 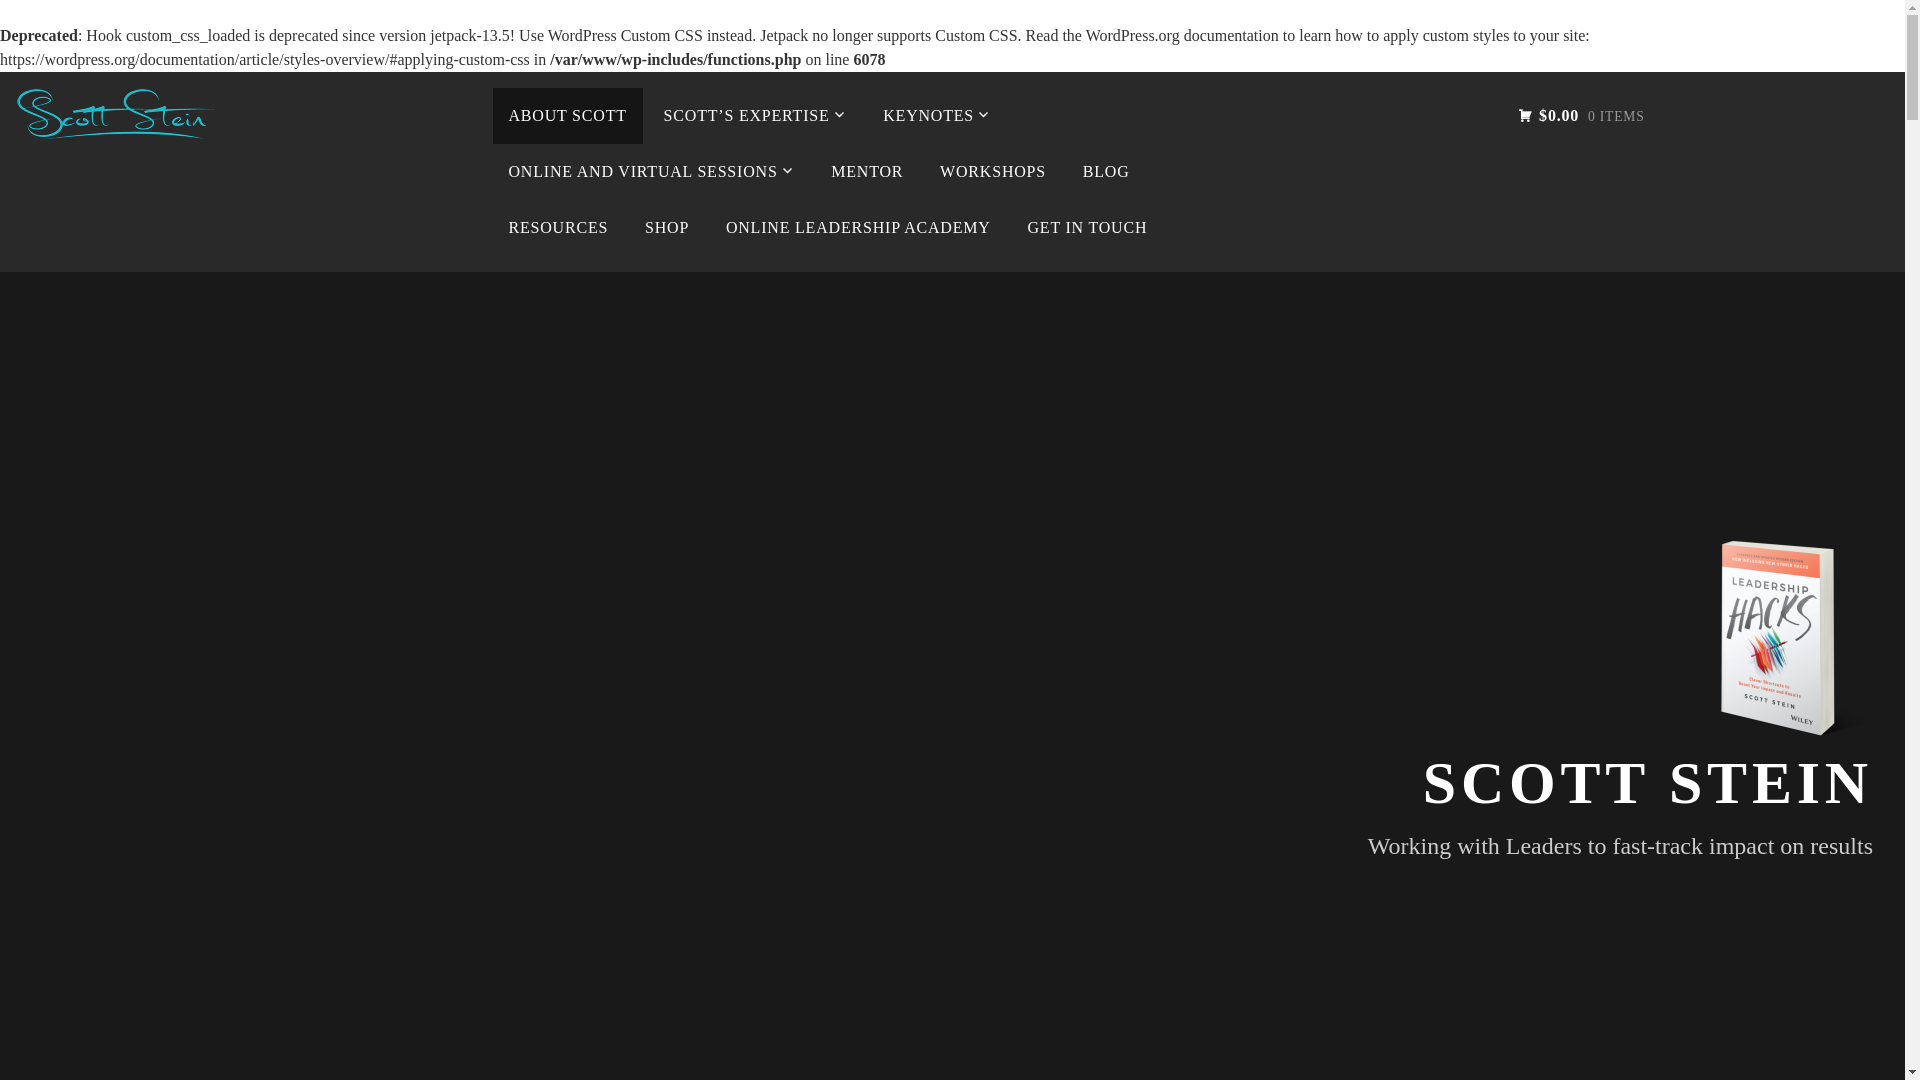 I want to click on MENTOR, so click(x=866, y=171).